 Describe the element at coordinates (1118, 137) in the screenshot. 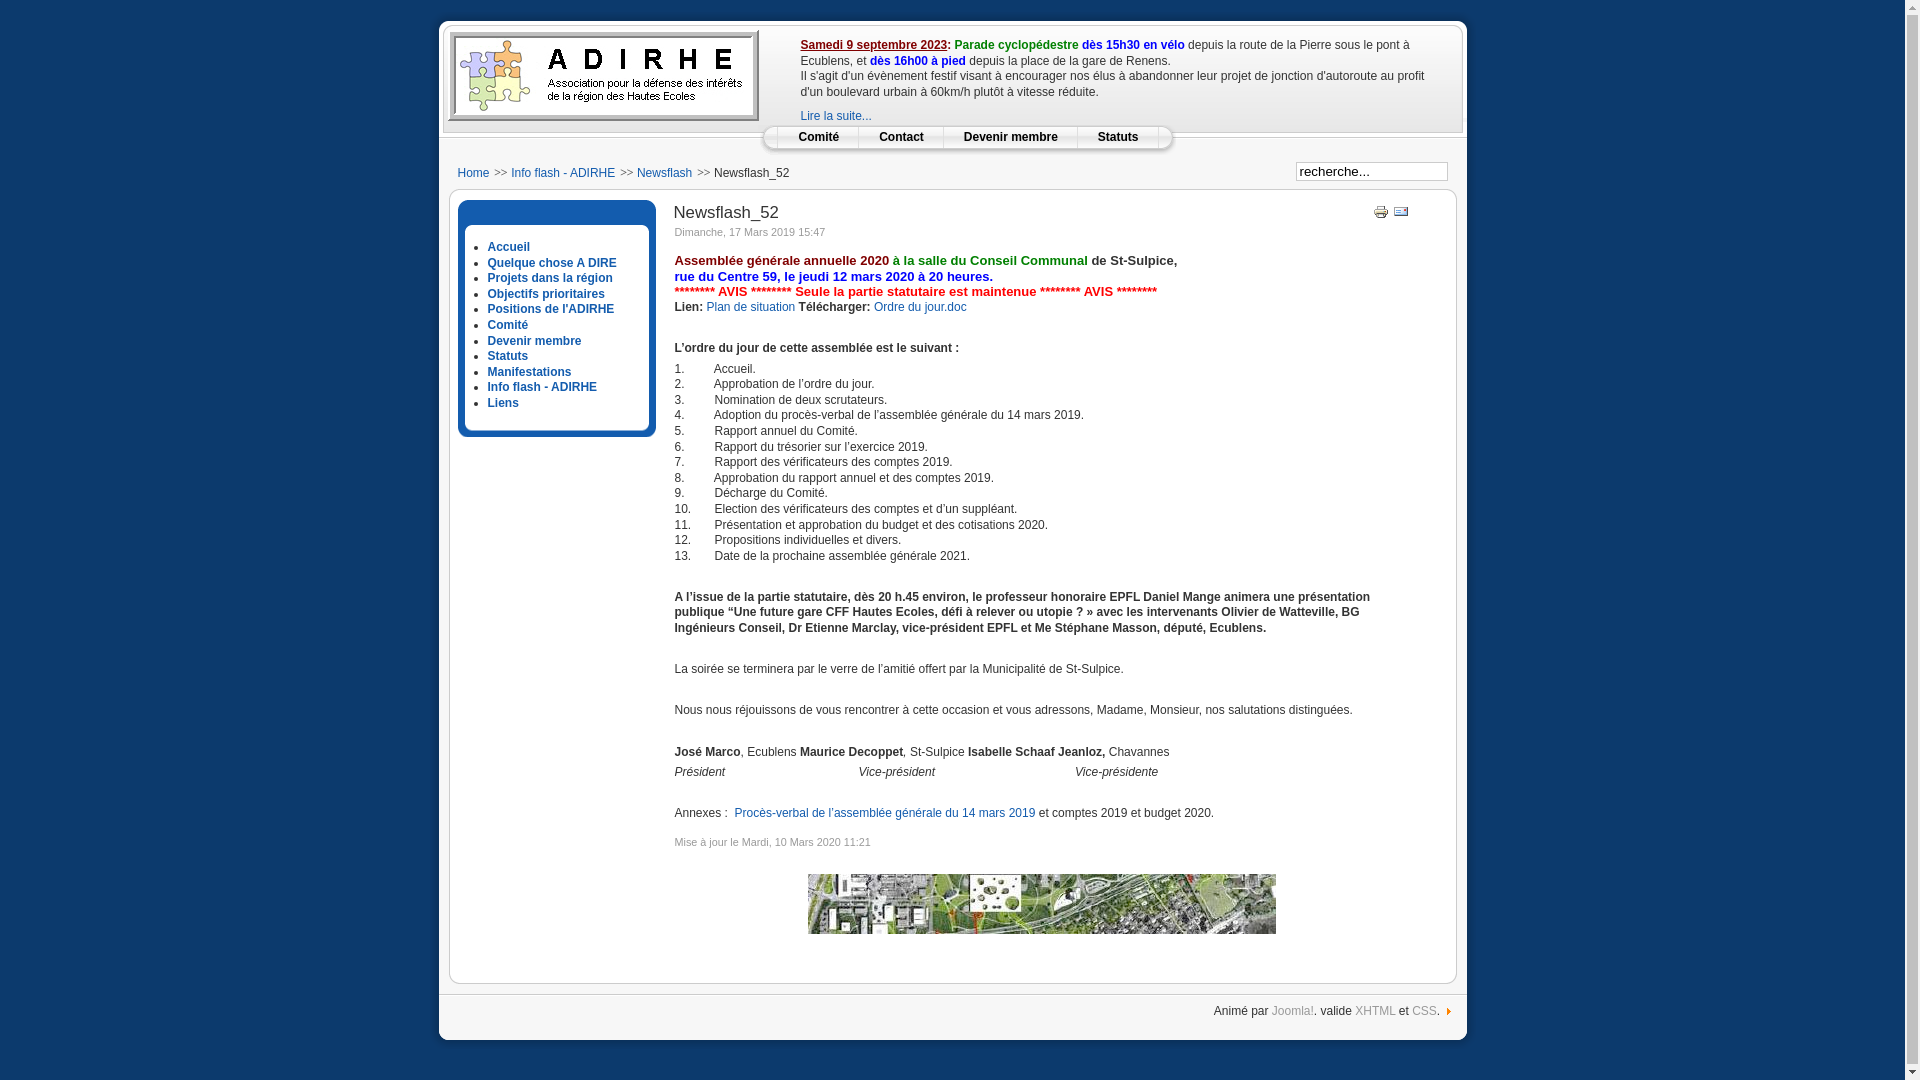

I see `Statuts` at that location.